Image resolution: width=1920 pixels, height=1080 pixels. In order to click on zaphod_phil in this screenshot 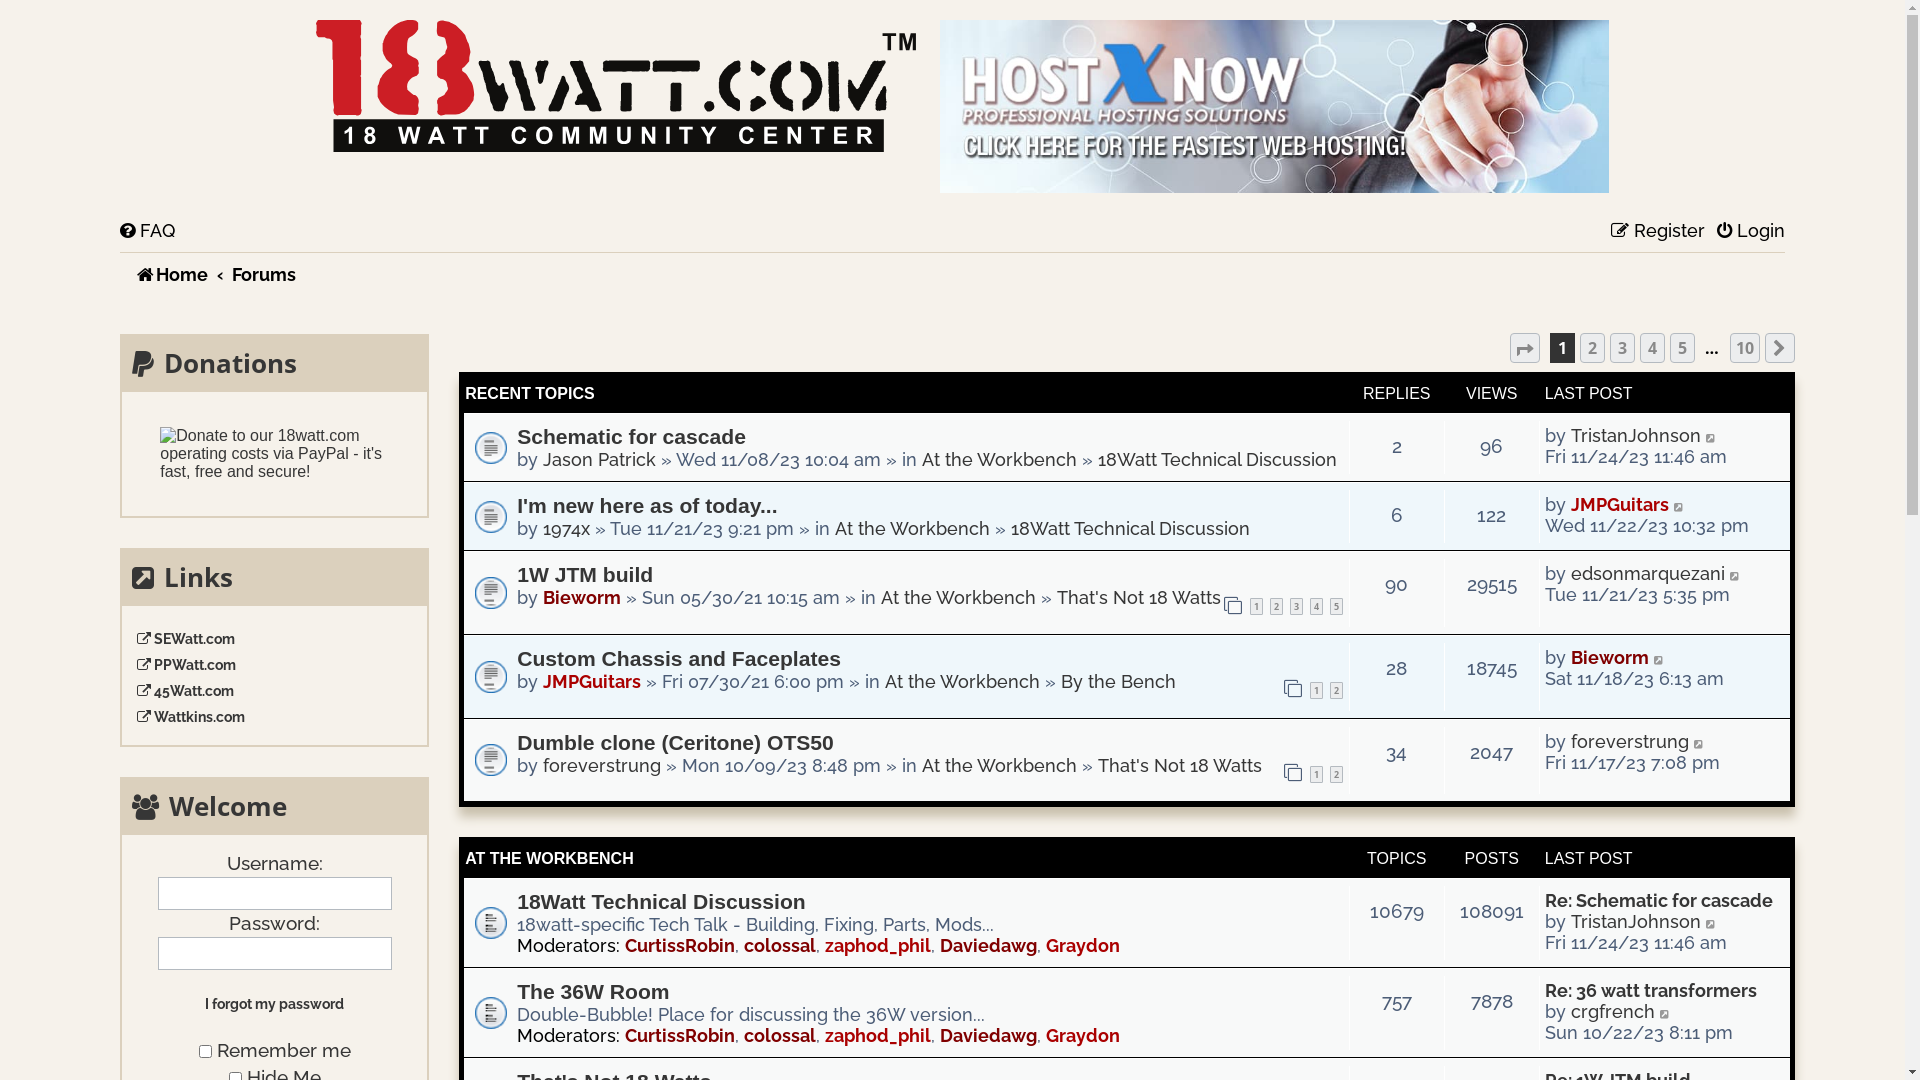, I will do `click(878, 1036)`.